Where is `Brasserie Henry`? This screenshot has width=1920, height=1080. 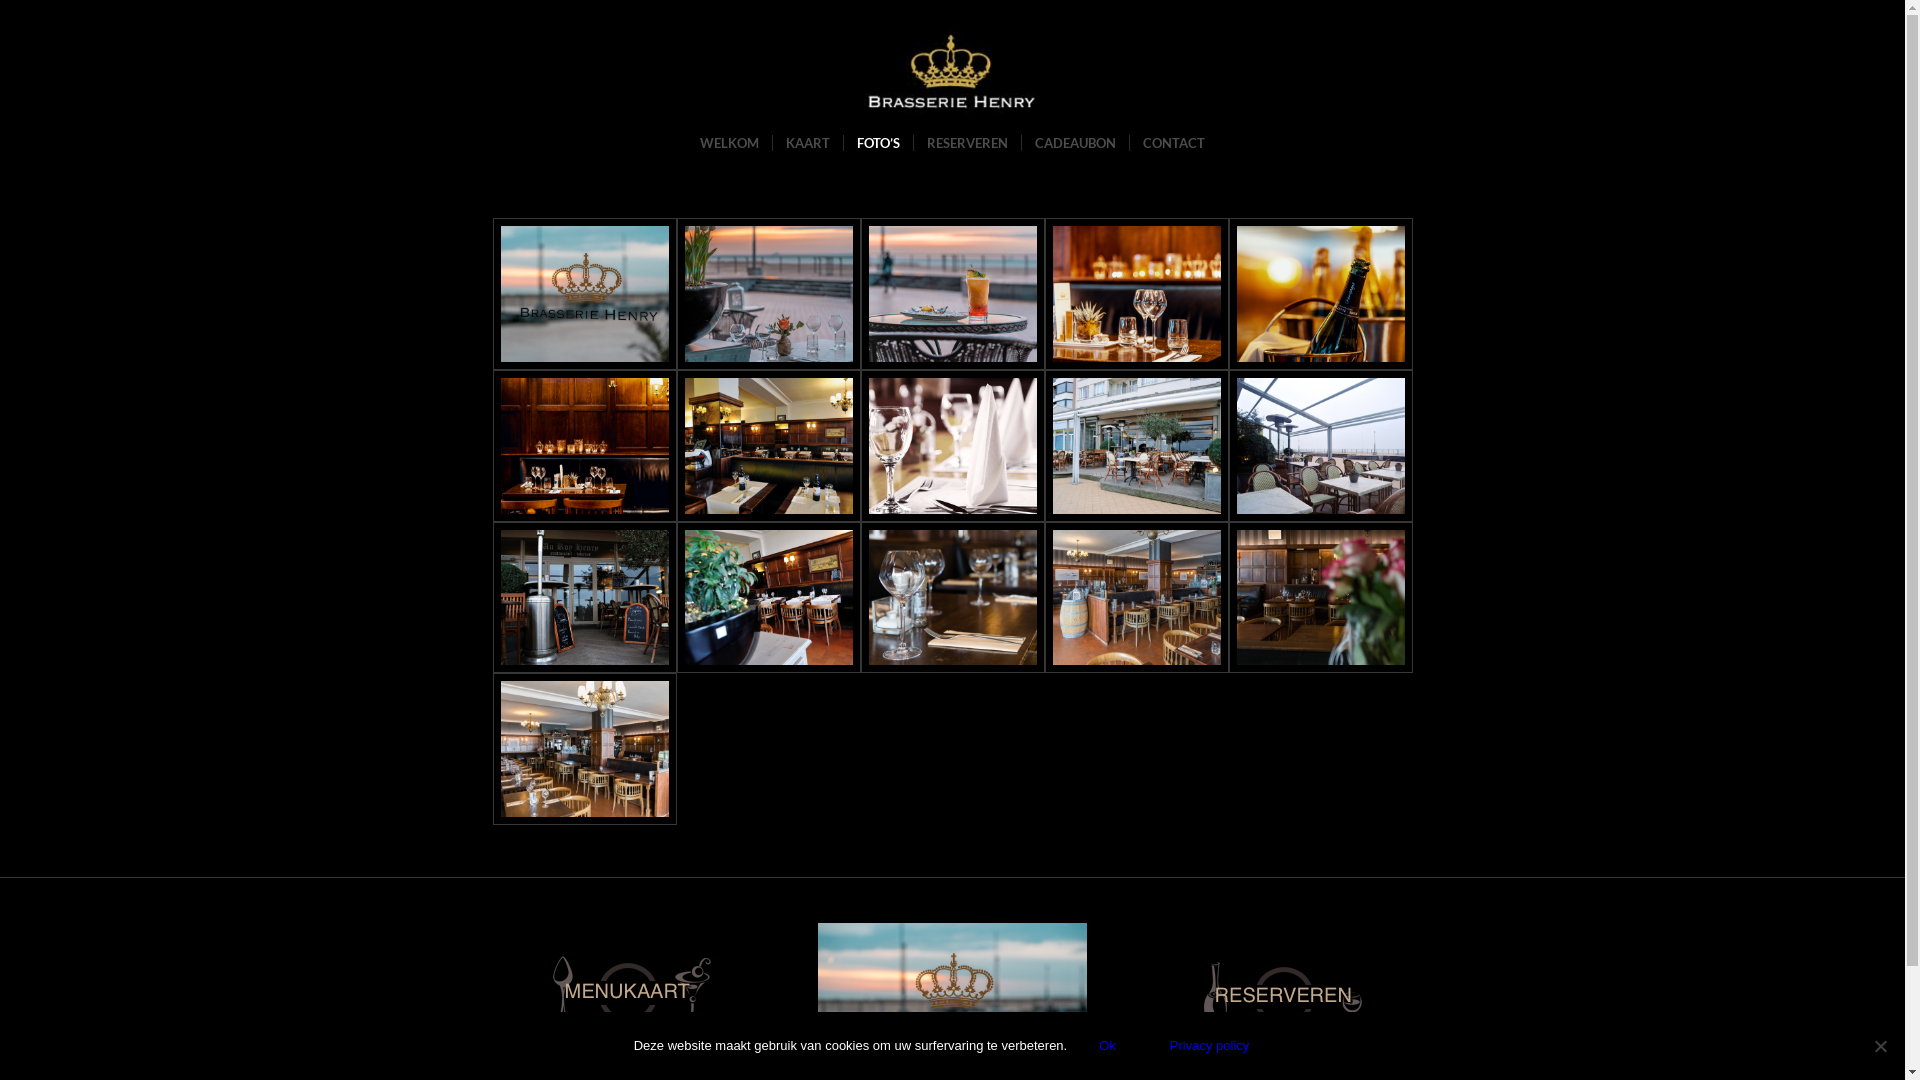 Brasserie Henry is located at coordinates (1136, 598).